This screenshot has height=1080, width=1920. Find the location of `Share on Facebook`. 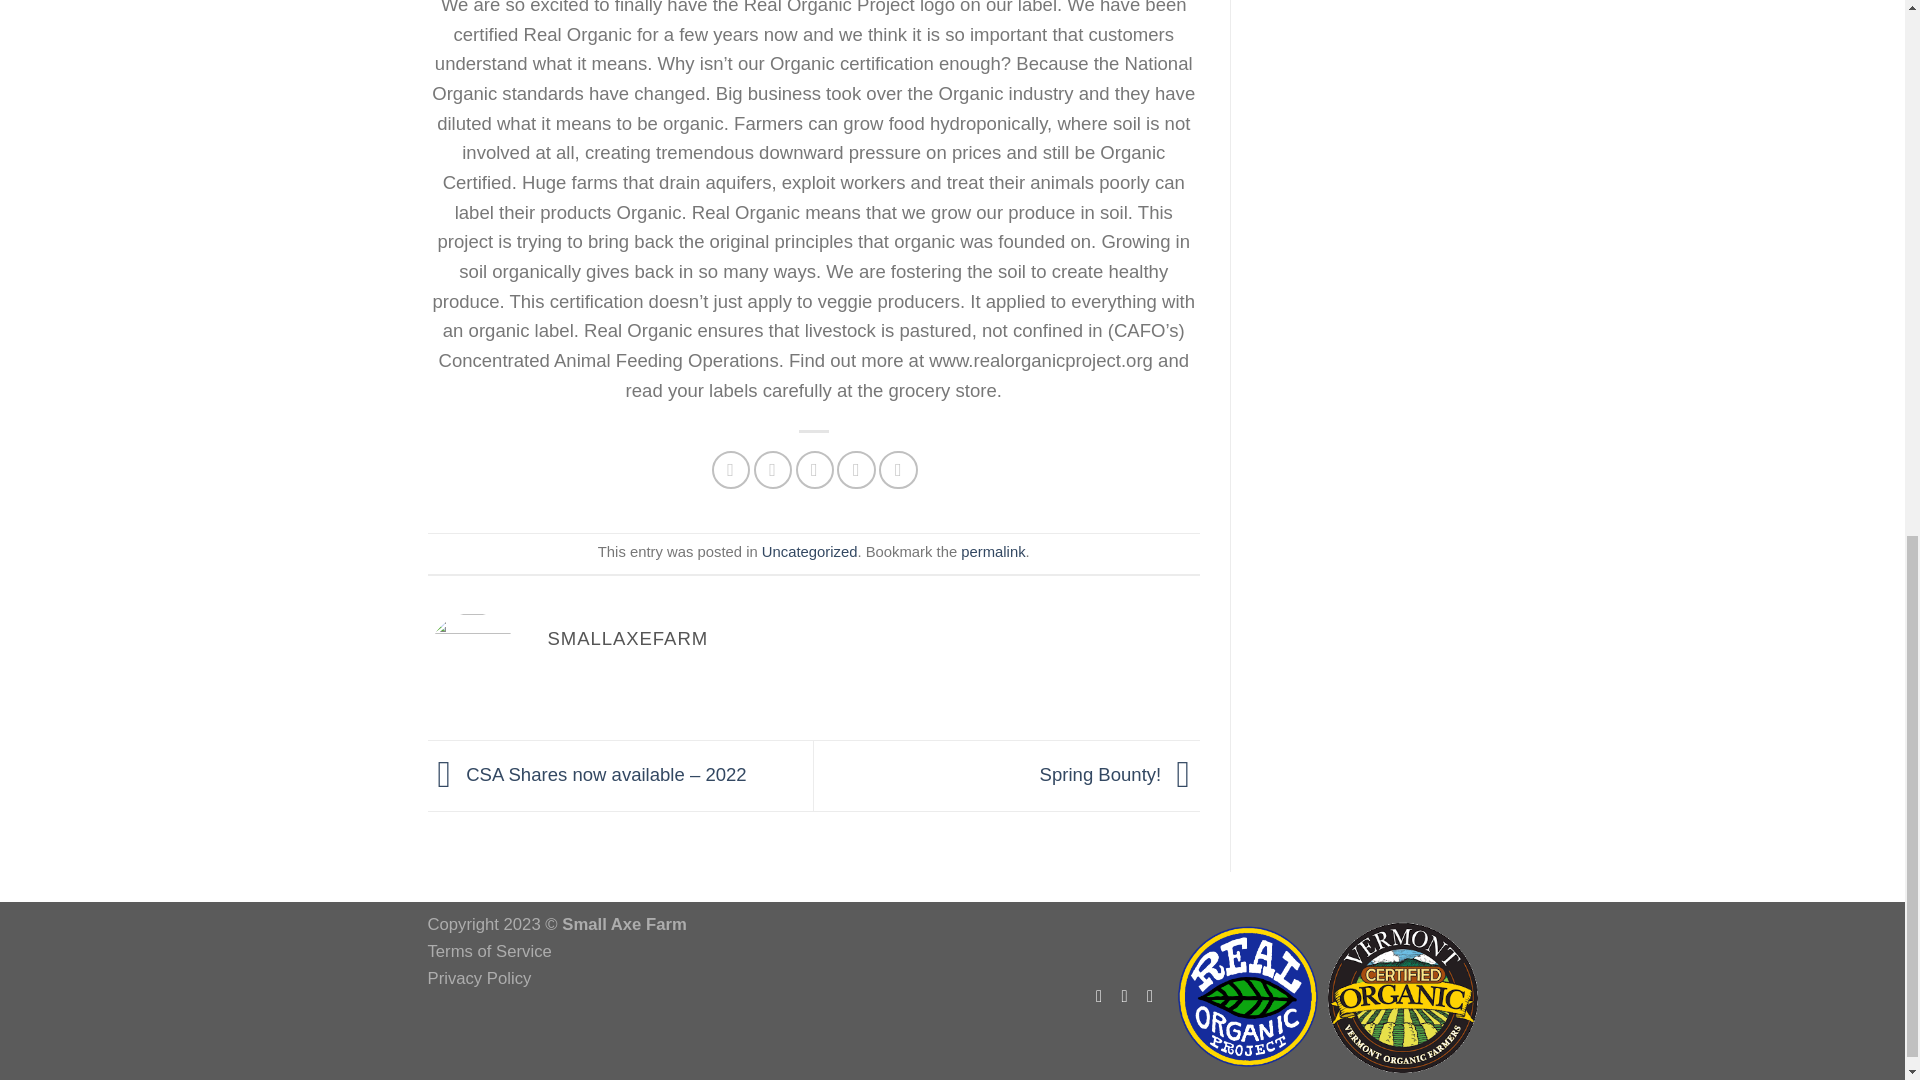

Share on Facebook is located at coordinates (731, 470).